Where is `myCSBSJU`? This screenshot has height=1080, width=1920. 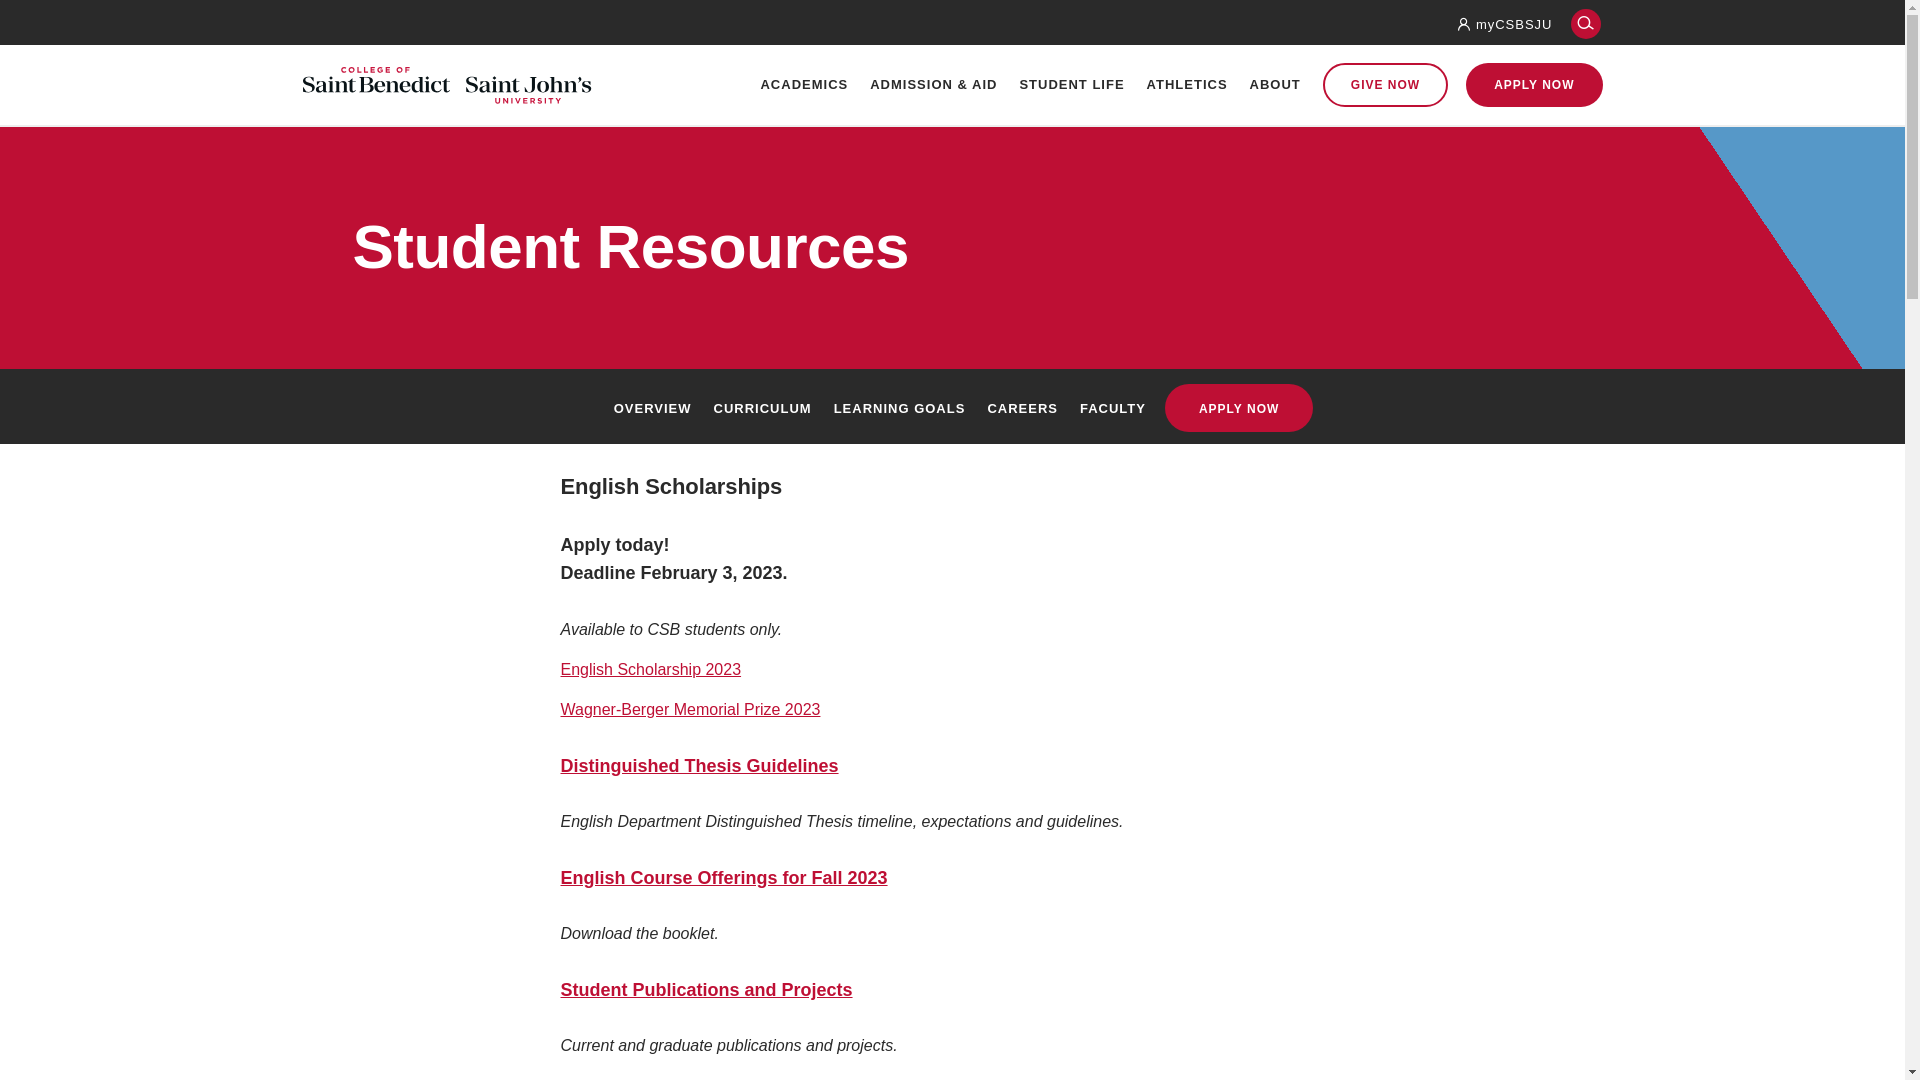 myCSBSJU is located at coordinates (1514, 24).